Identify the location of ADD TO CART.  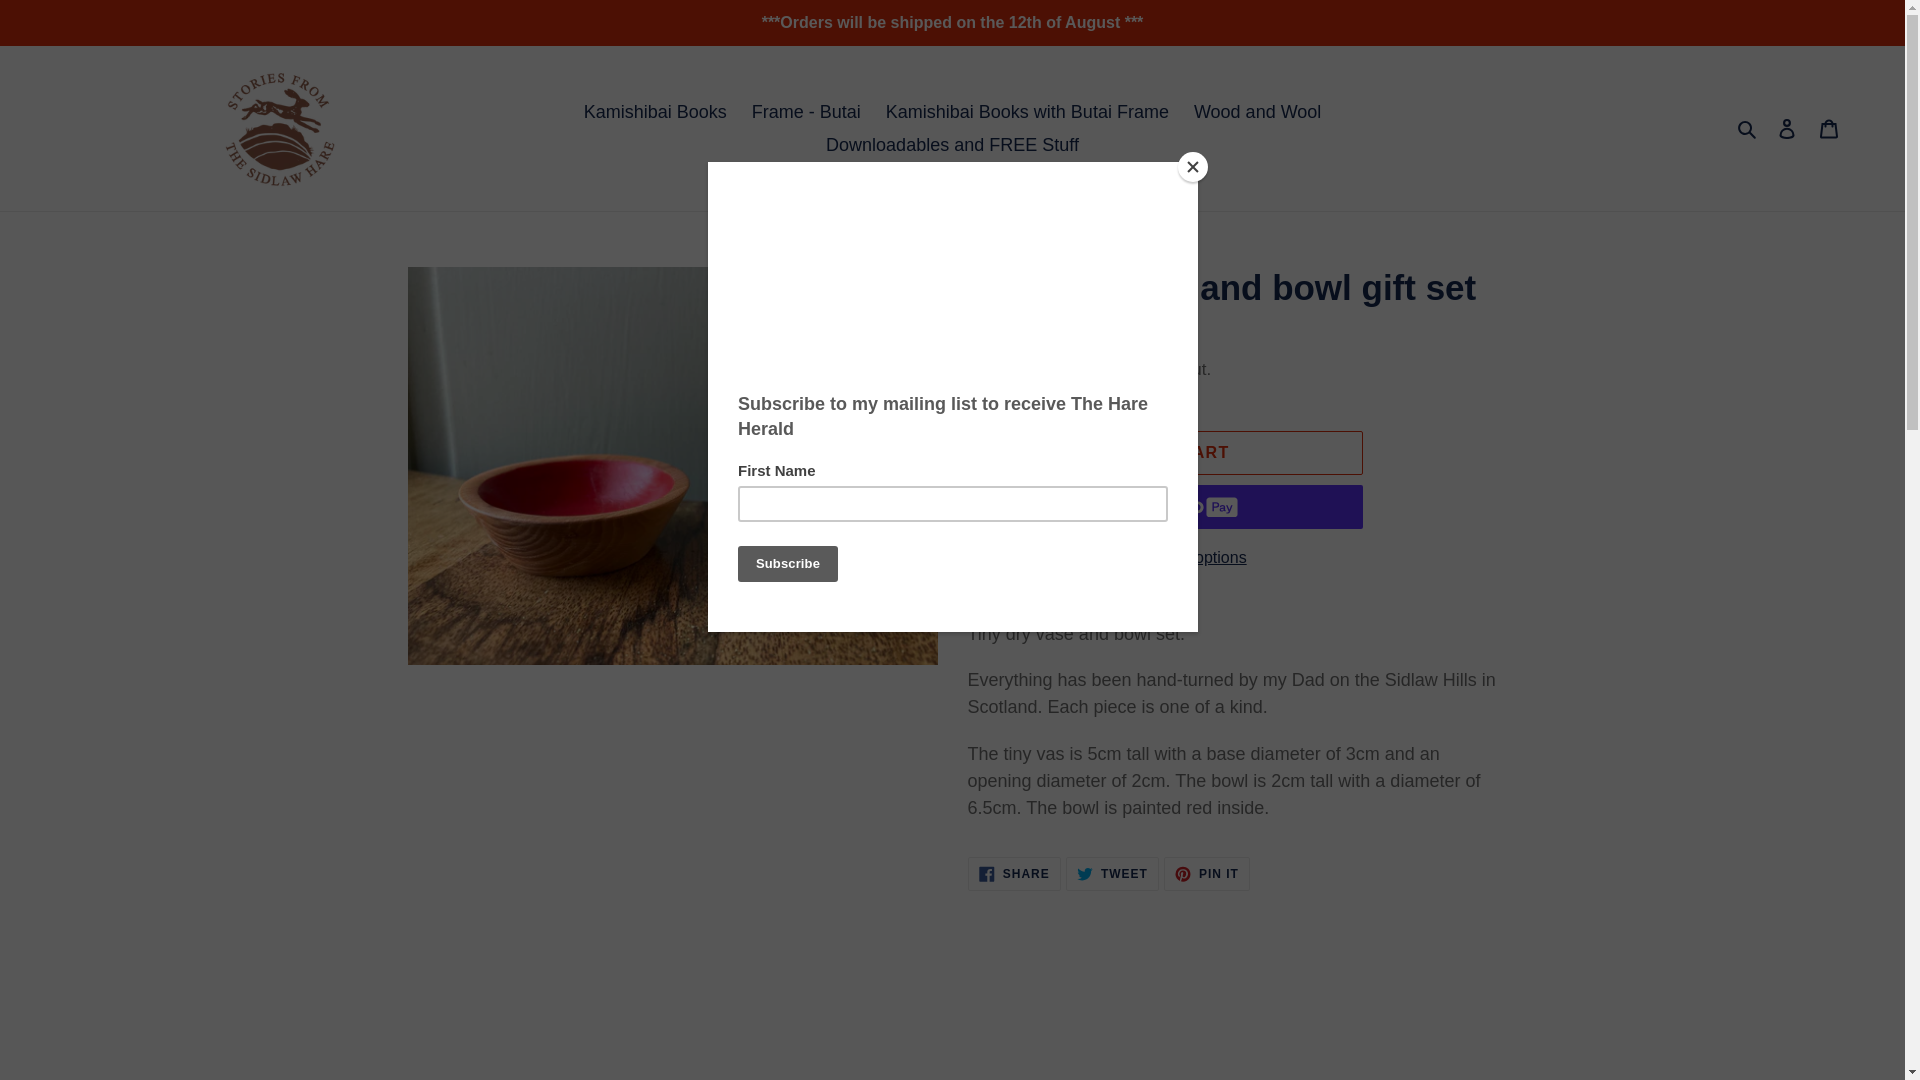
(1000, 370).